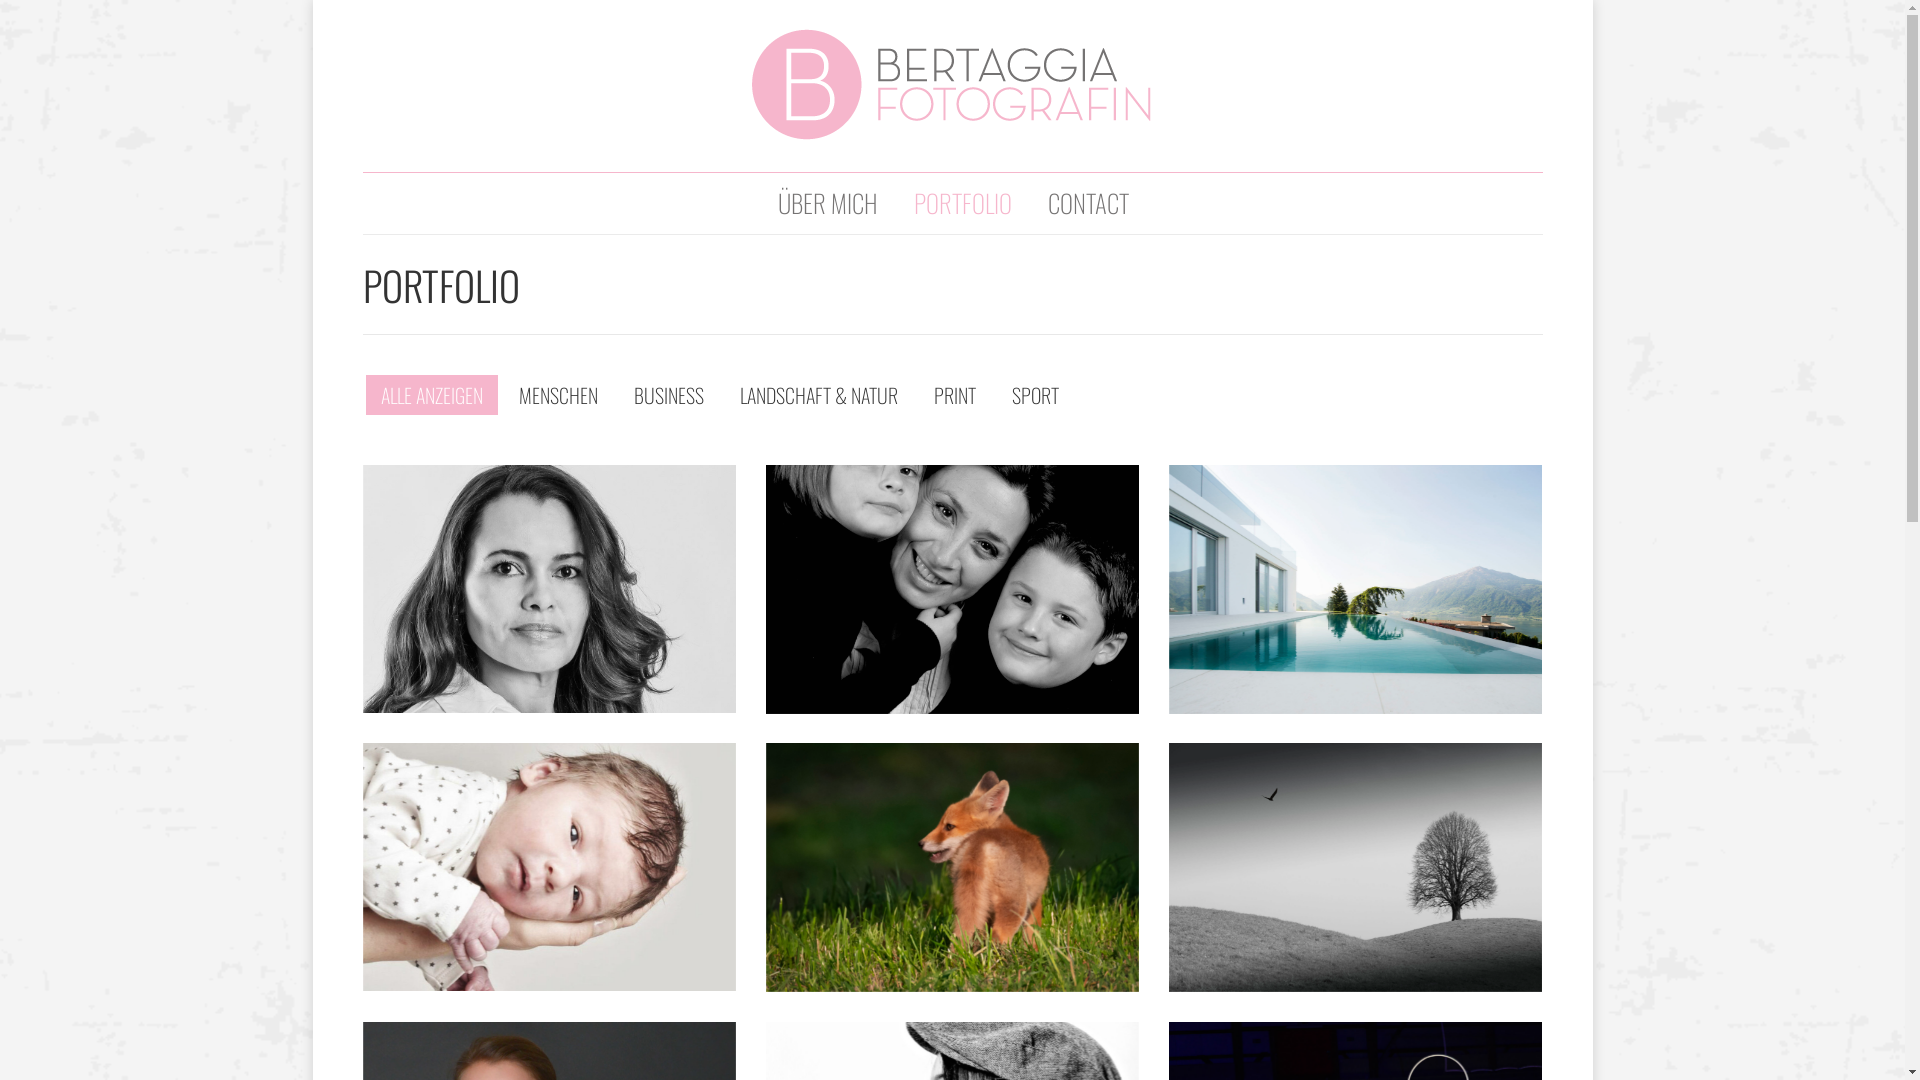 This screenshot has width=1920, height=1080. What do you see at coordinates (548, 590) in the screenshot?
I see `bertaggia-fotografie_bewerbungsbilder-5` at bounding box center [548, 590].